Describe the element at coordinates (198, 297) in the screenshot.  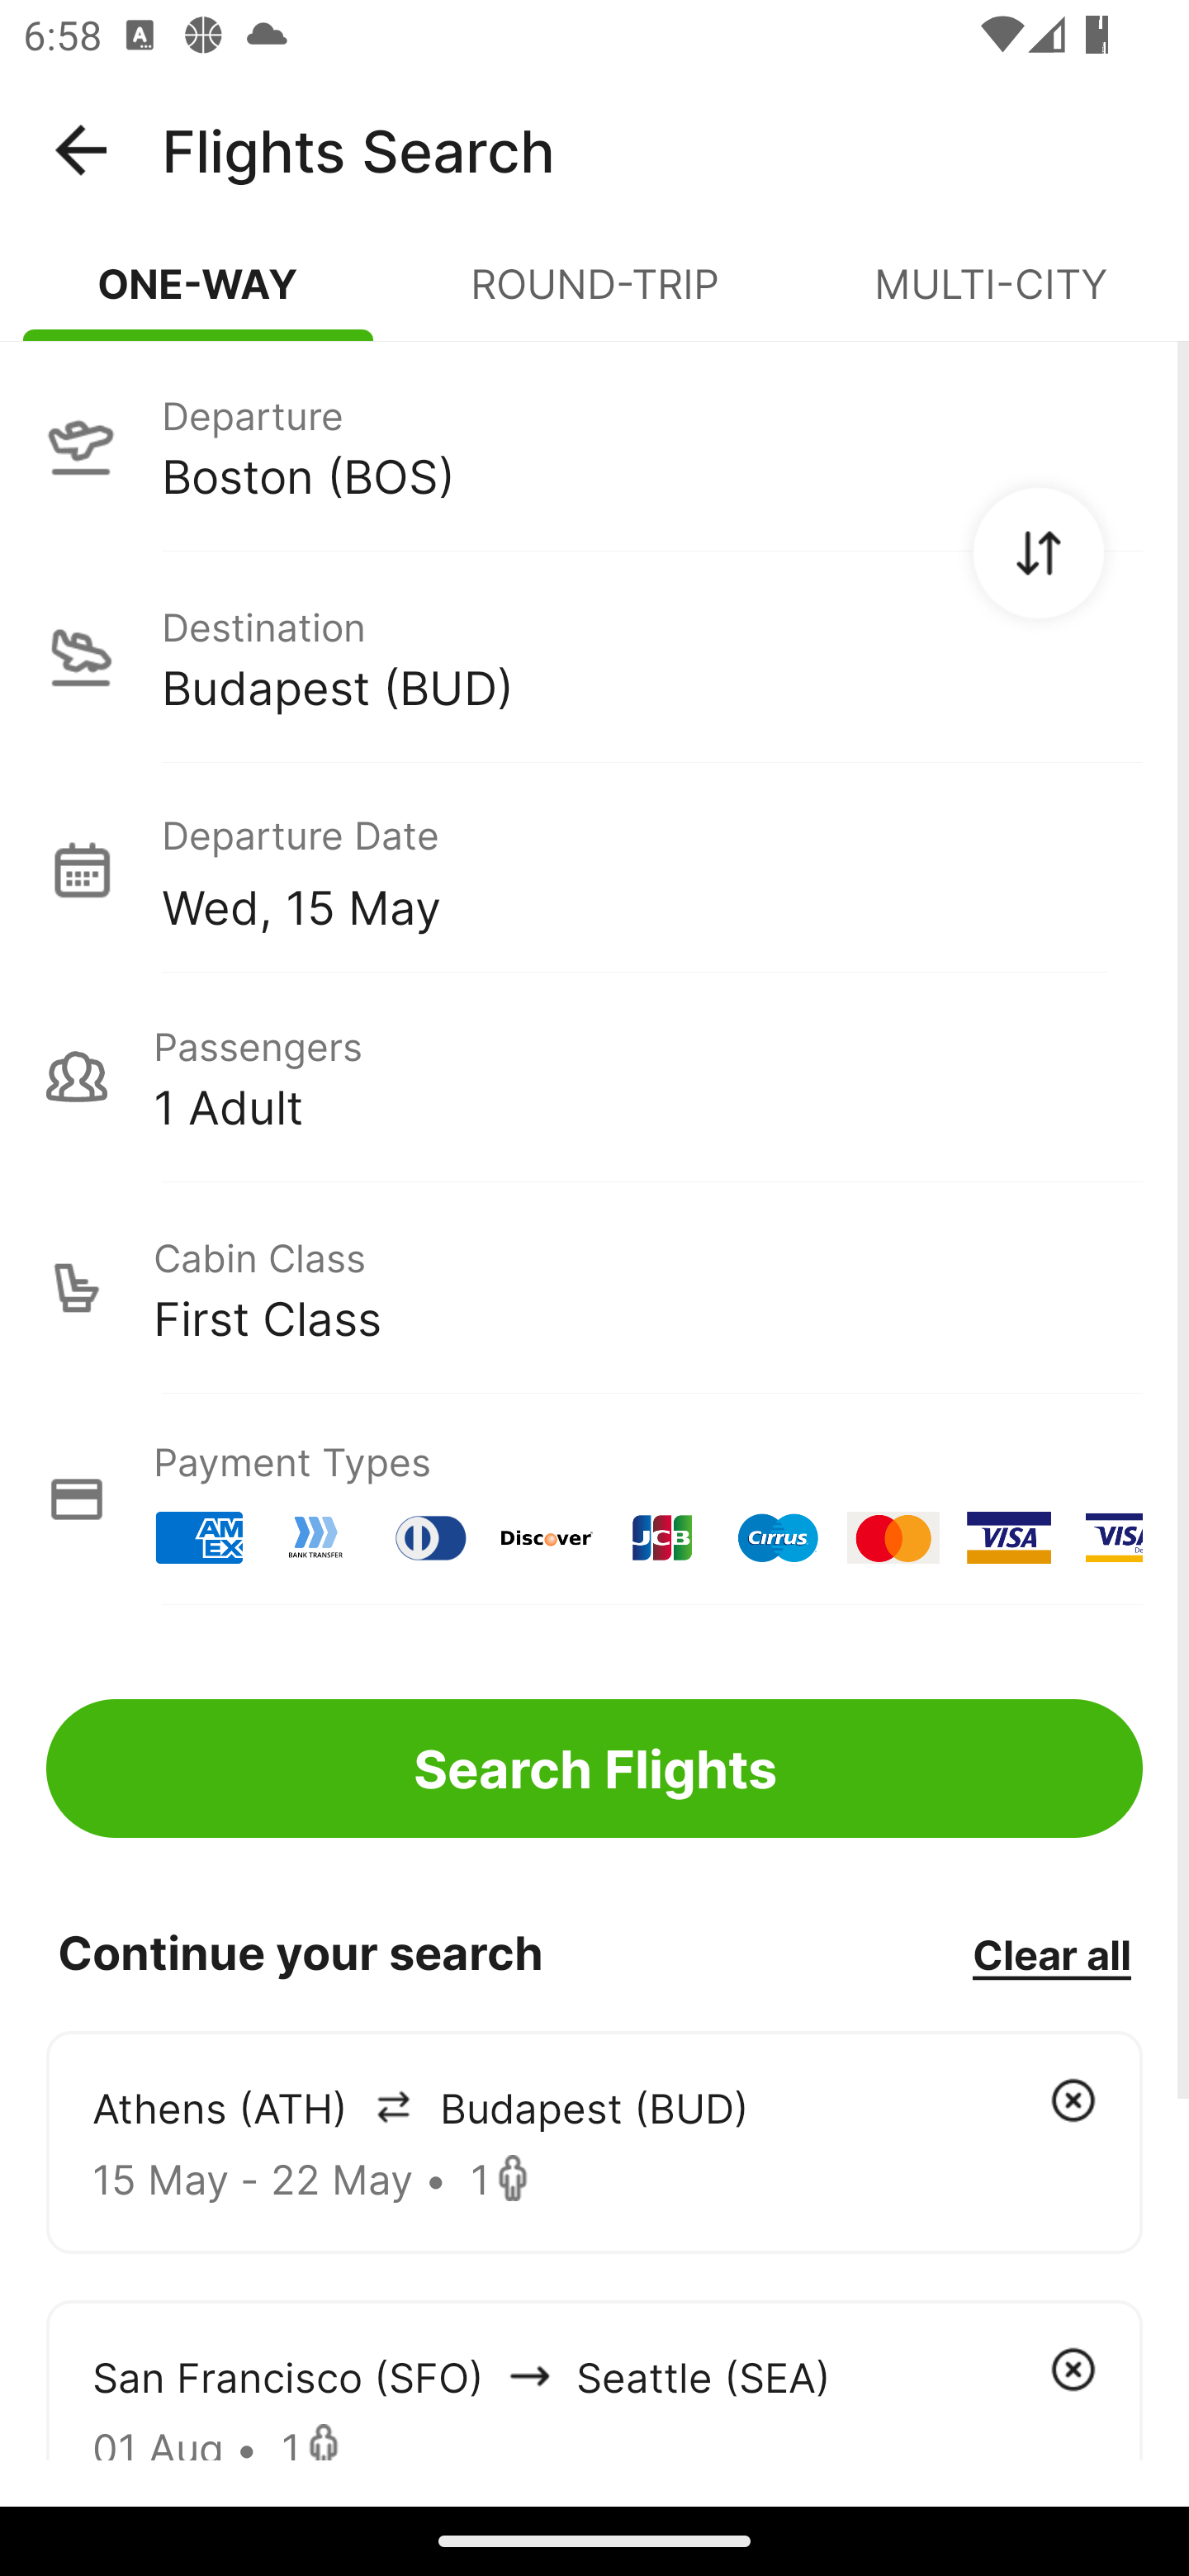
I see `ONE-WAY` at that location.